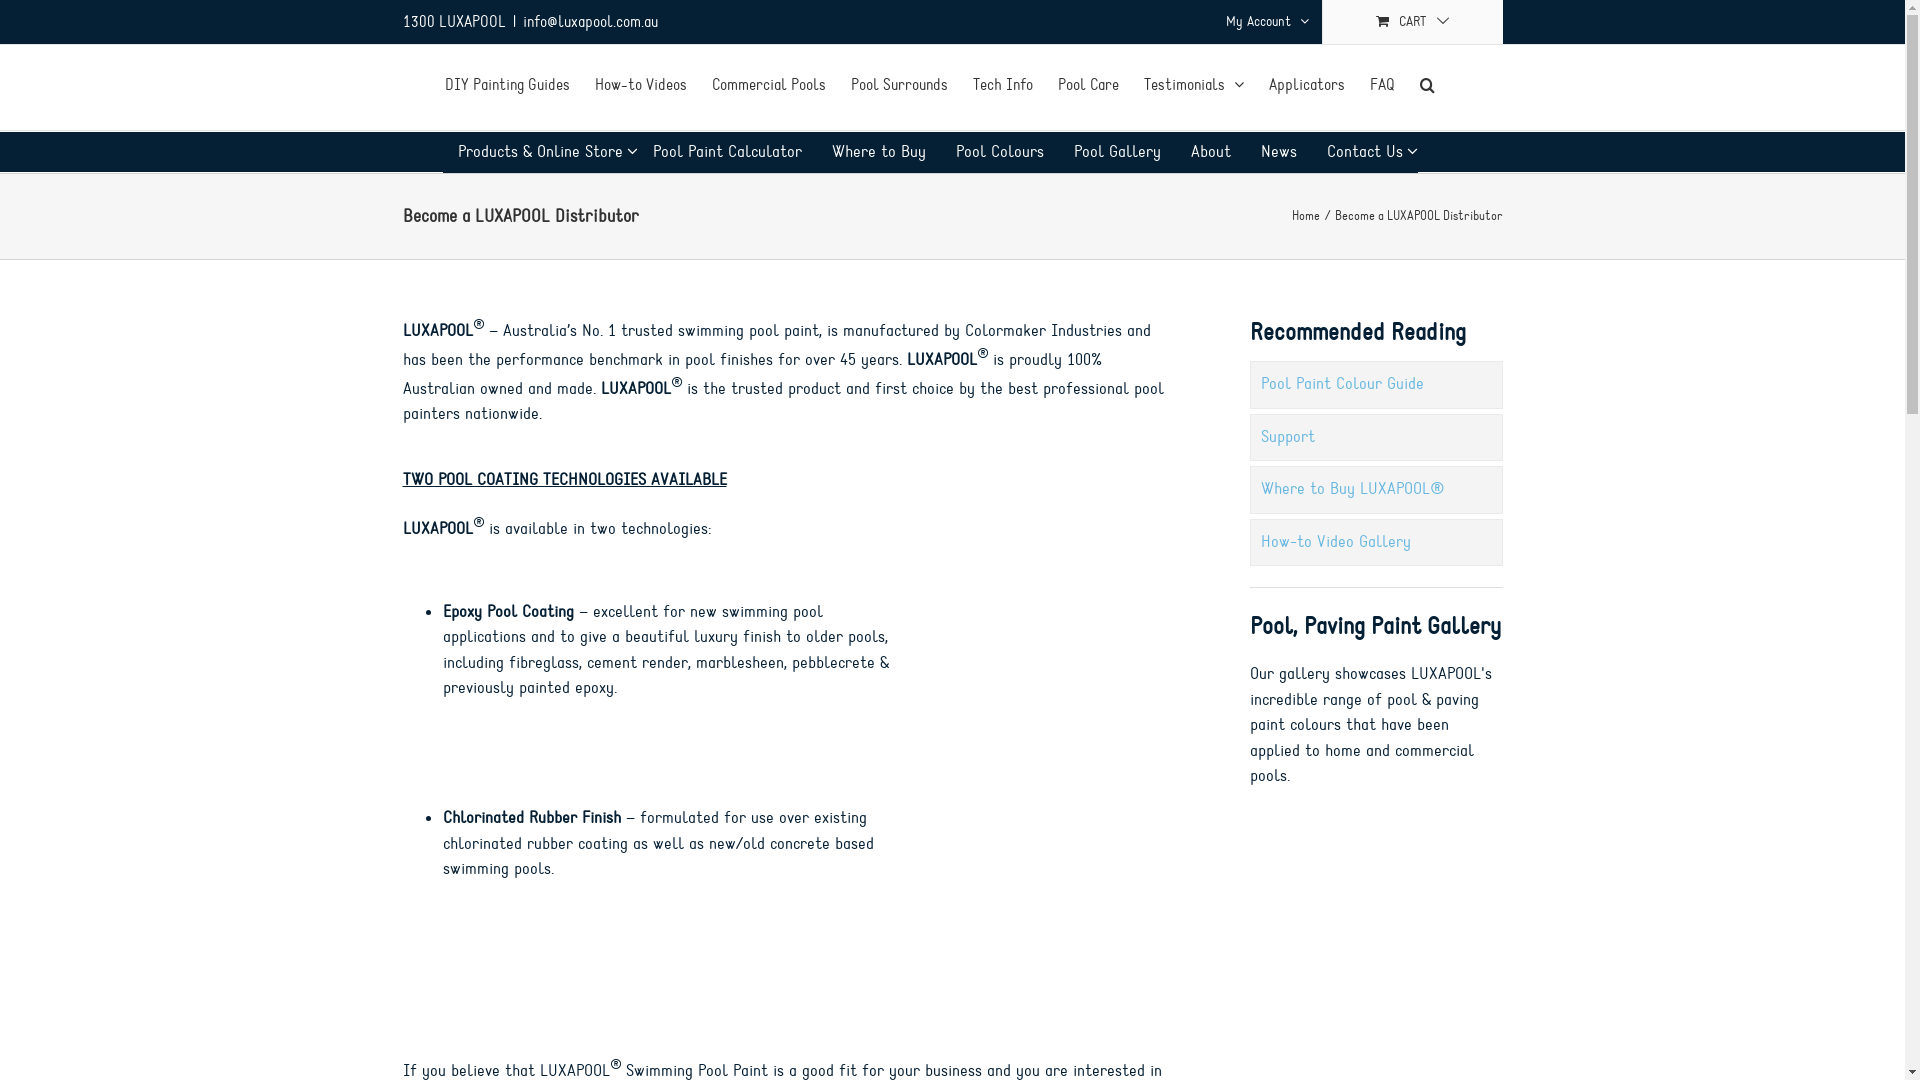  Describe the element at coordinates (900, 83) in the screenshot. I see `Pool Surrounds` at that location.